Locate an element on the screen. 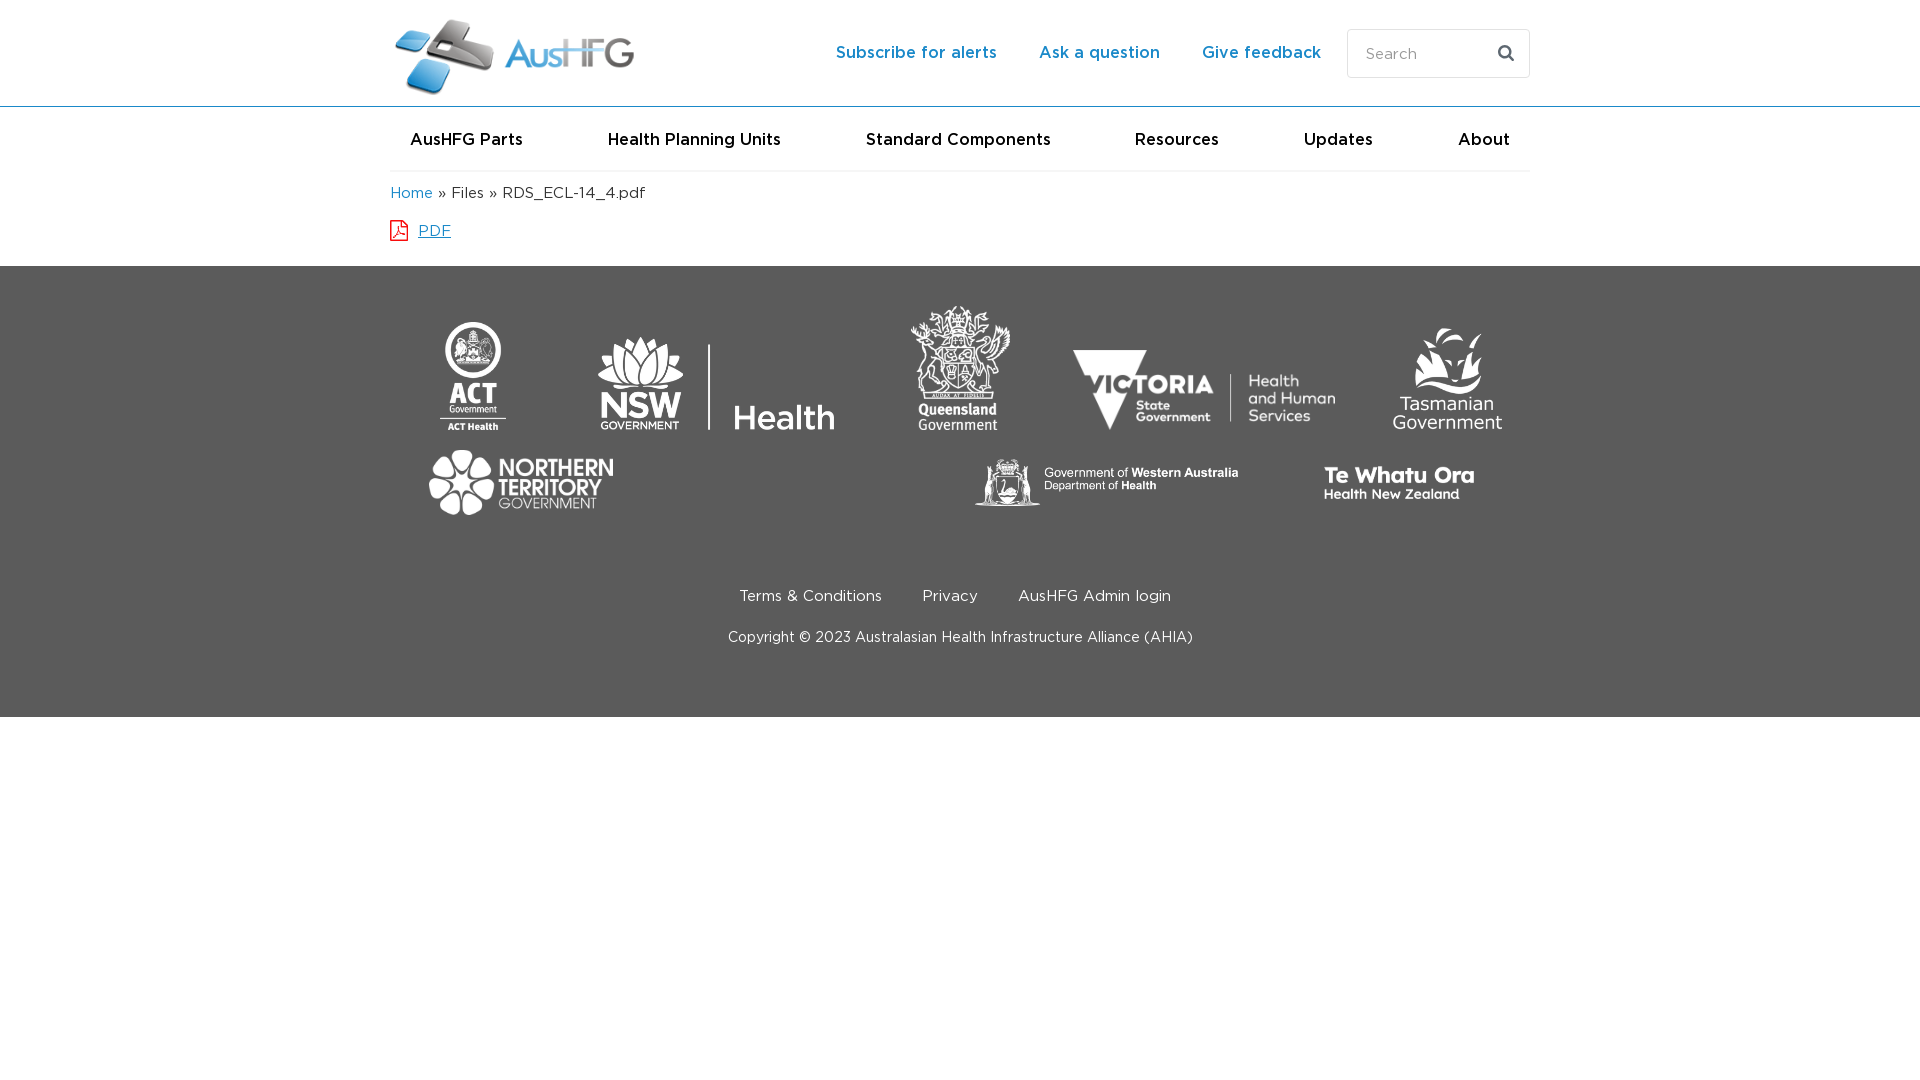 The height and width of the screenshot is (1080, 1920). AusHFG Admin login is located at coordinates (1094, 596).